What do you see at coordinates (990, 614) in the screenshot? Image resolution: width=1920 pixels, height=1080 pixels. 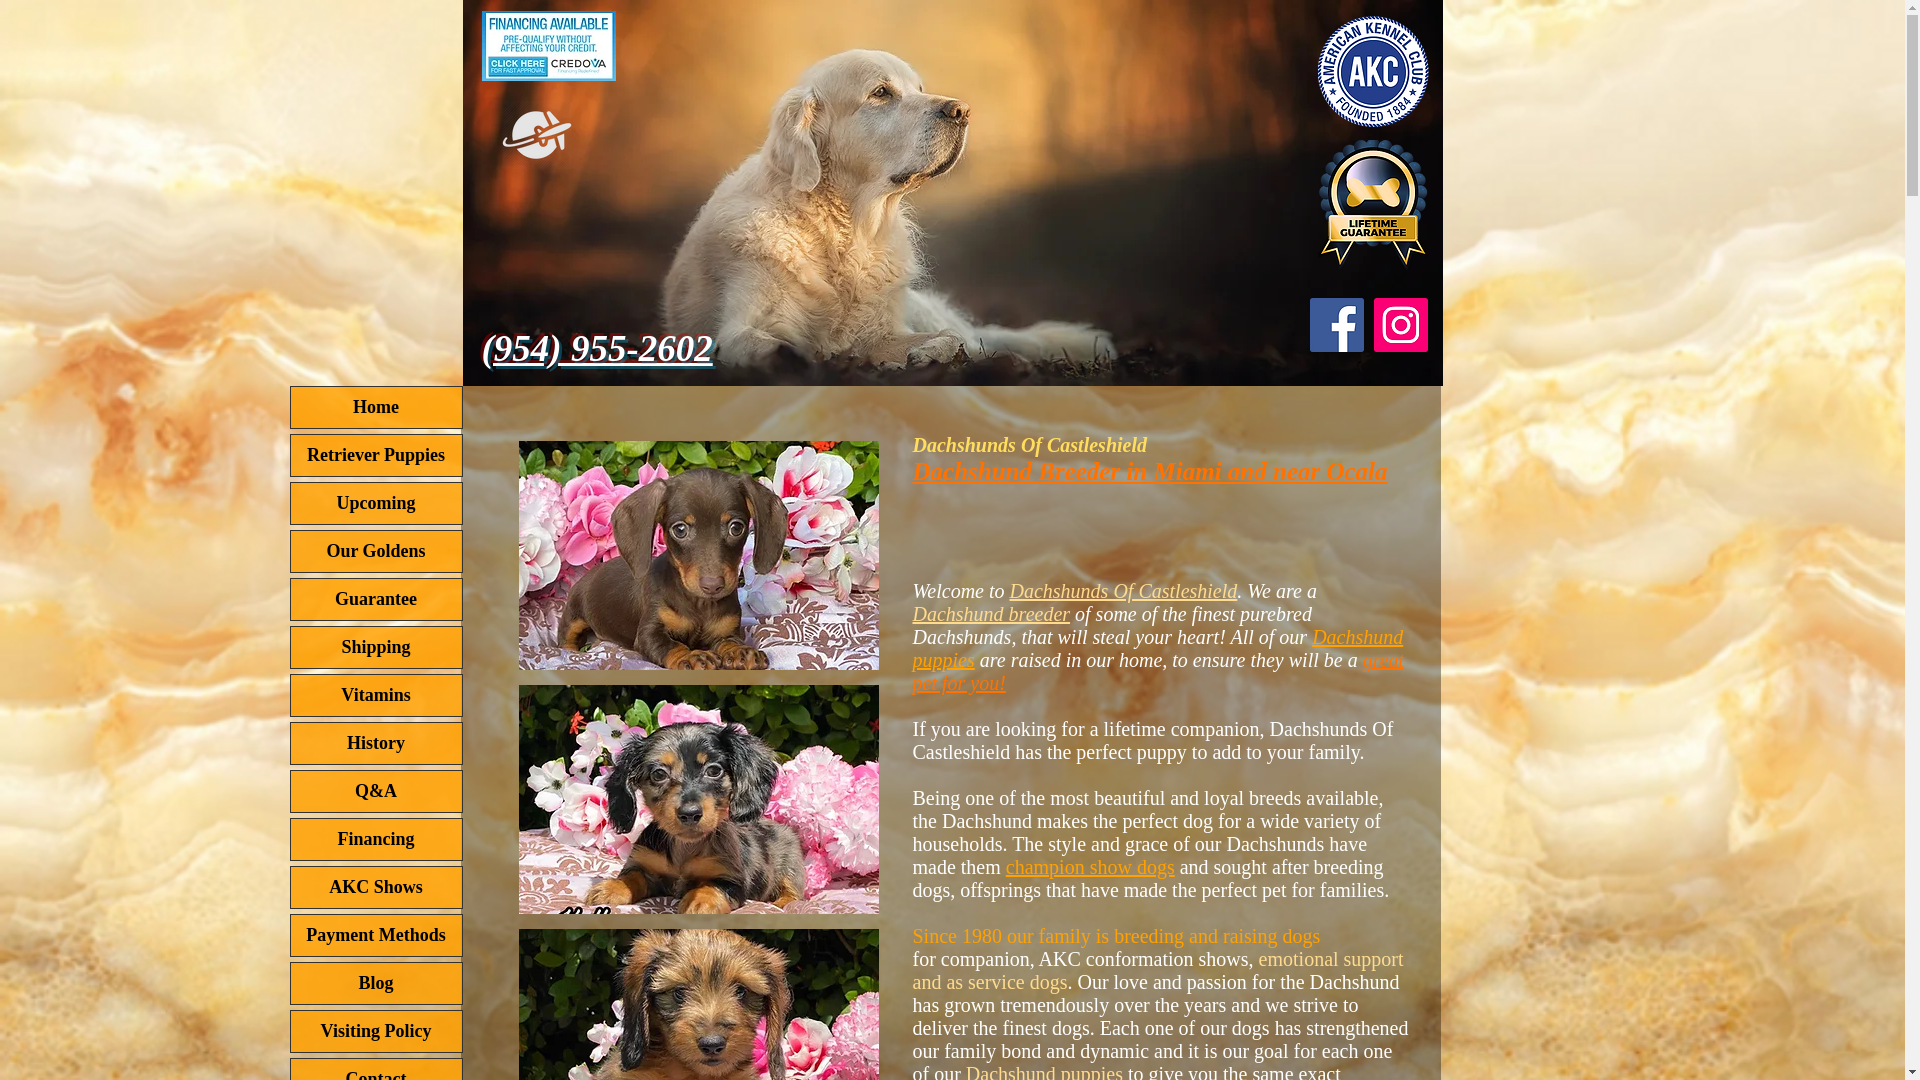 I see `Dachshund breeder` at bounding box center [990, 614].